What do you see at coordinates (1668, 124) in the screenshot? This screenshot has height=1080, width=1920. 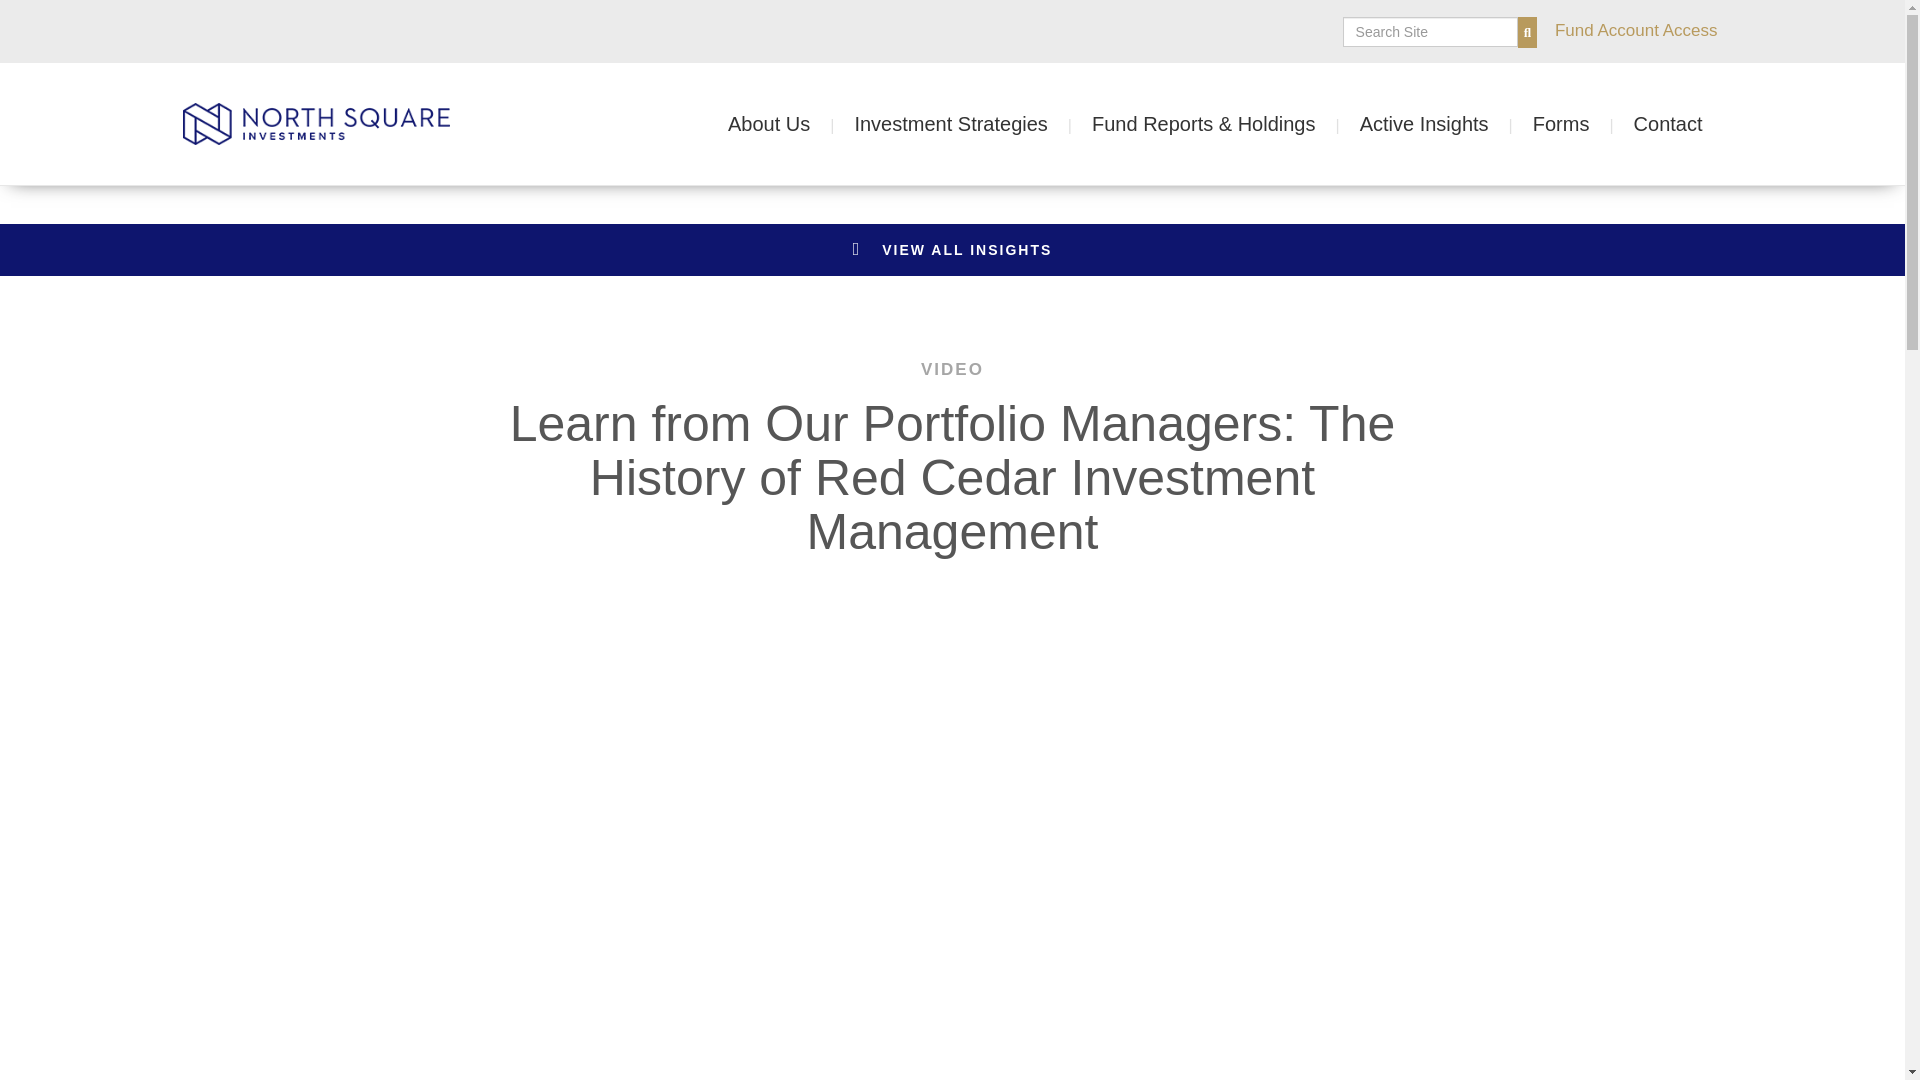 I see `Contact` at bounding box center [1668, 124].